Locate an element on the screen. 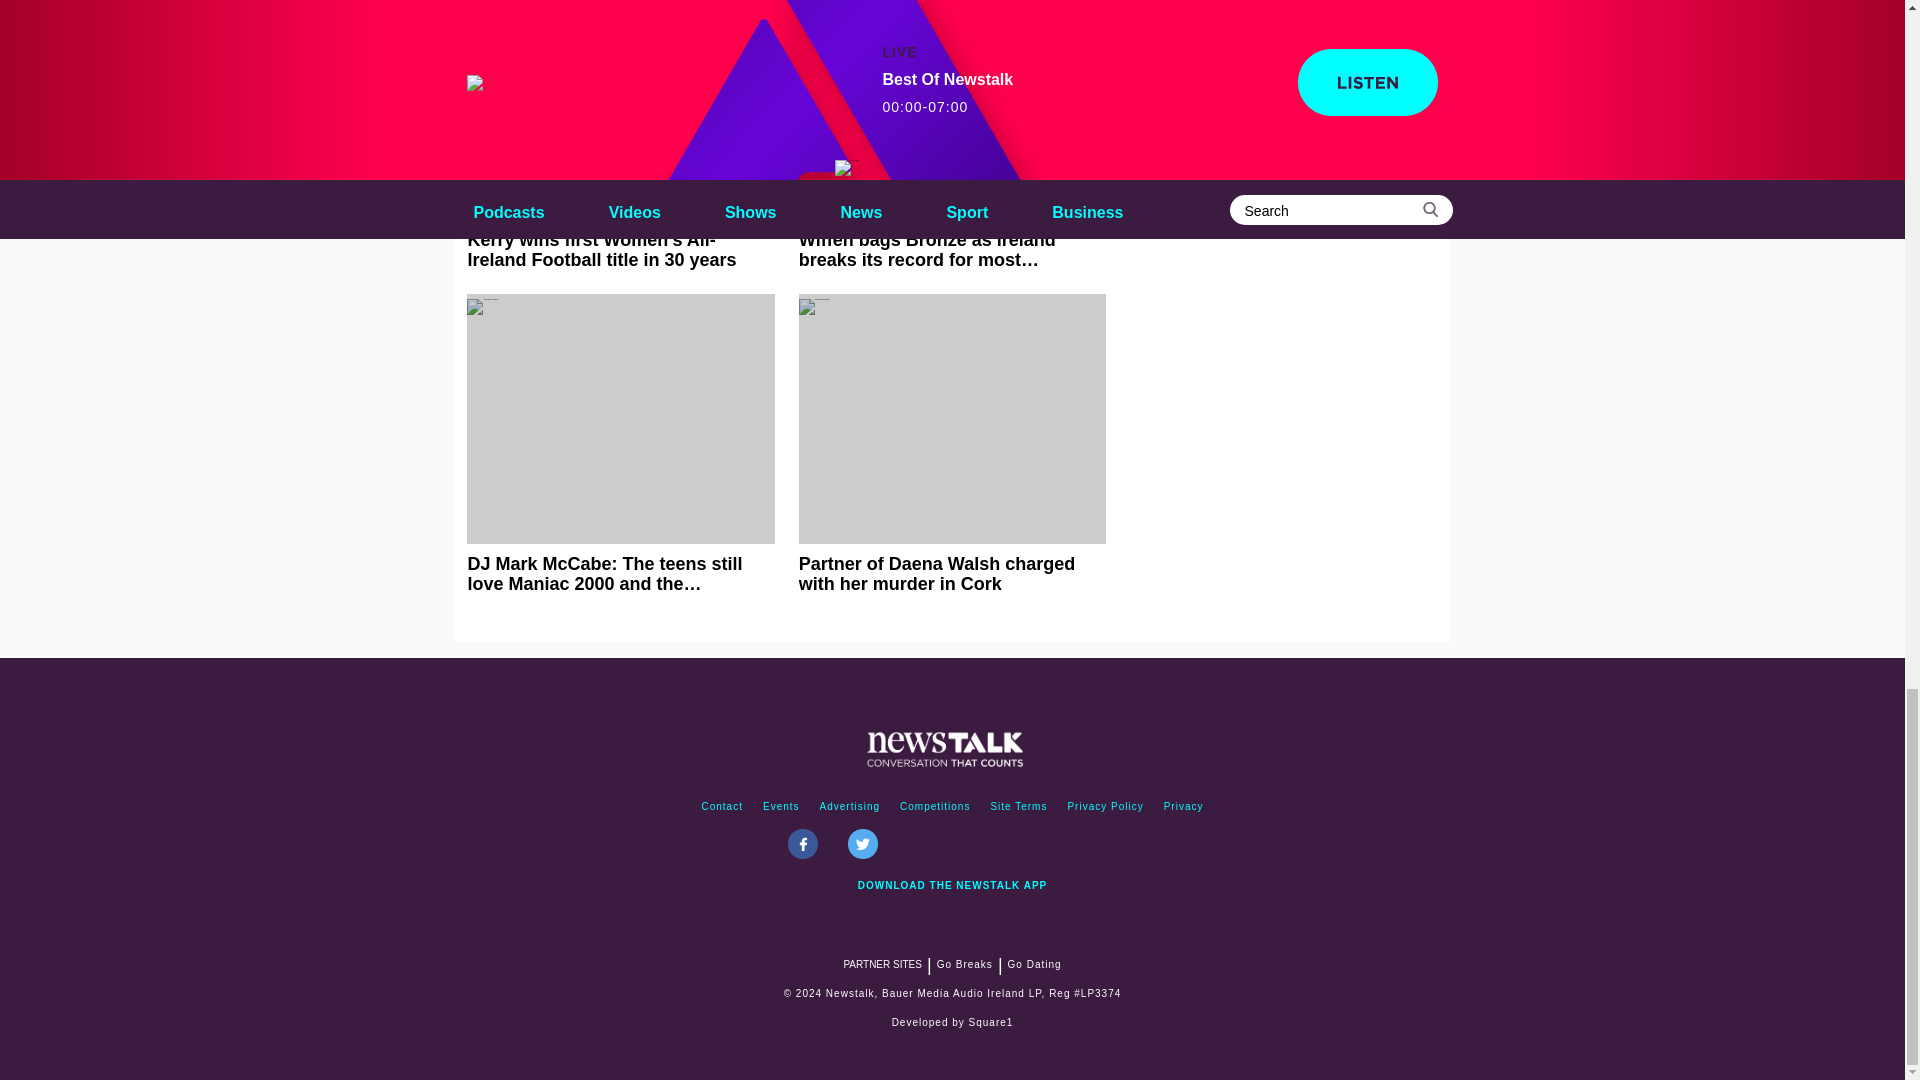 The image size is (1920, 1080). Partner of Daena Walsh charged with her murder in Cork  is located at coordinates (952, 444).